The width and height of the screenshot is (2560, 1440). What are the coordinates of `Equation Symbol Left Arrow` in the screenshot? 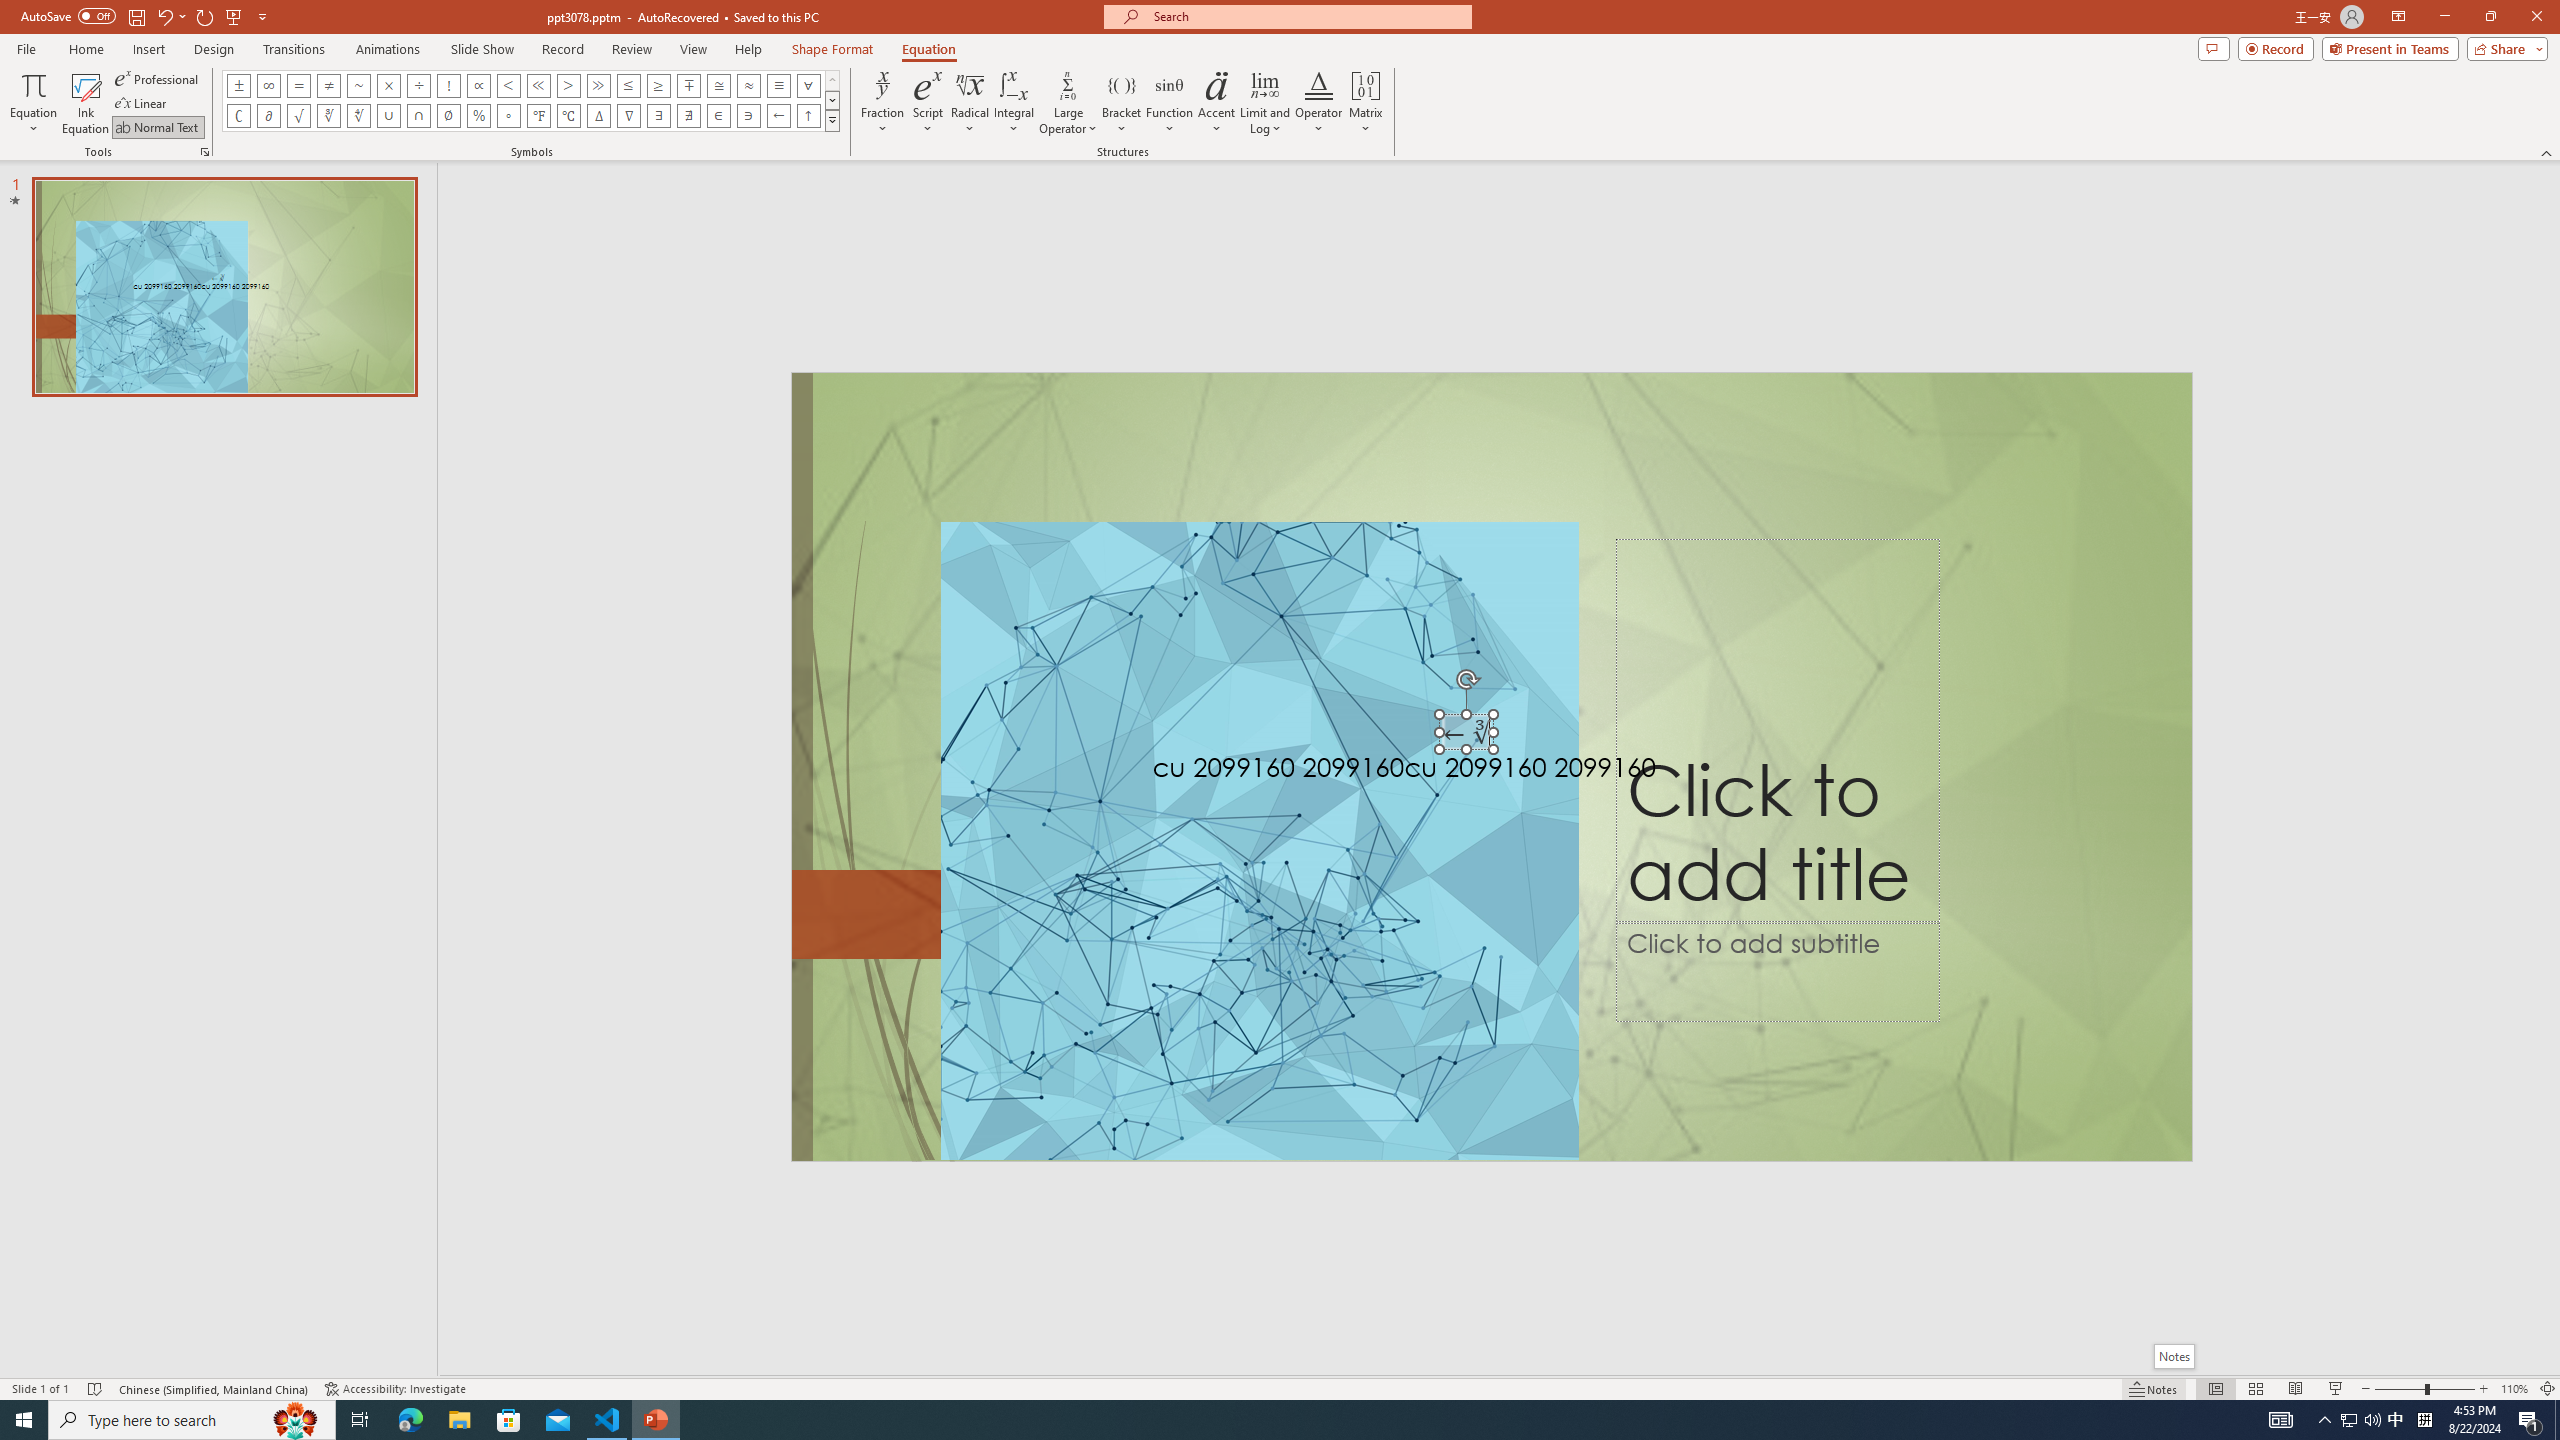 It's located at (778, 116).